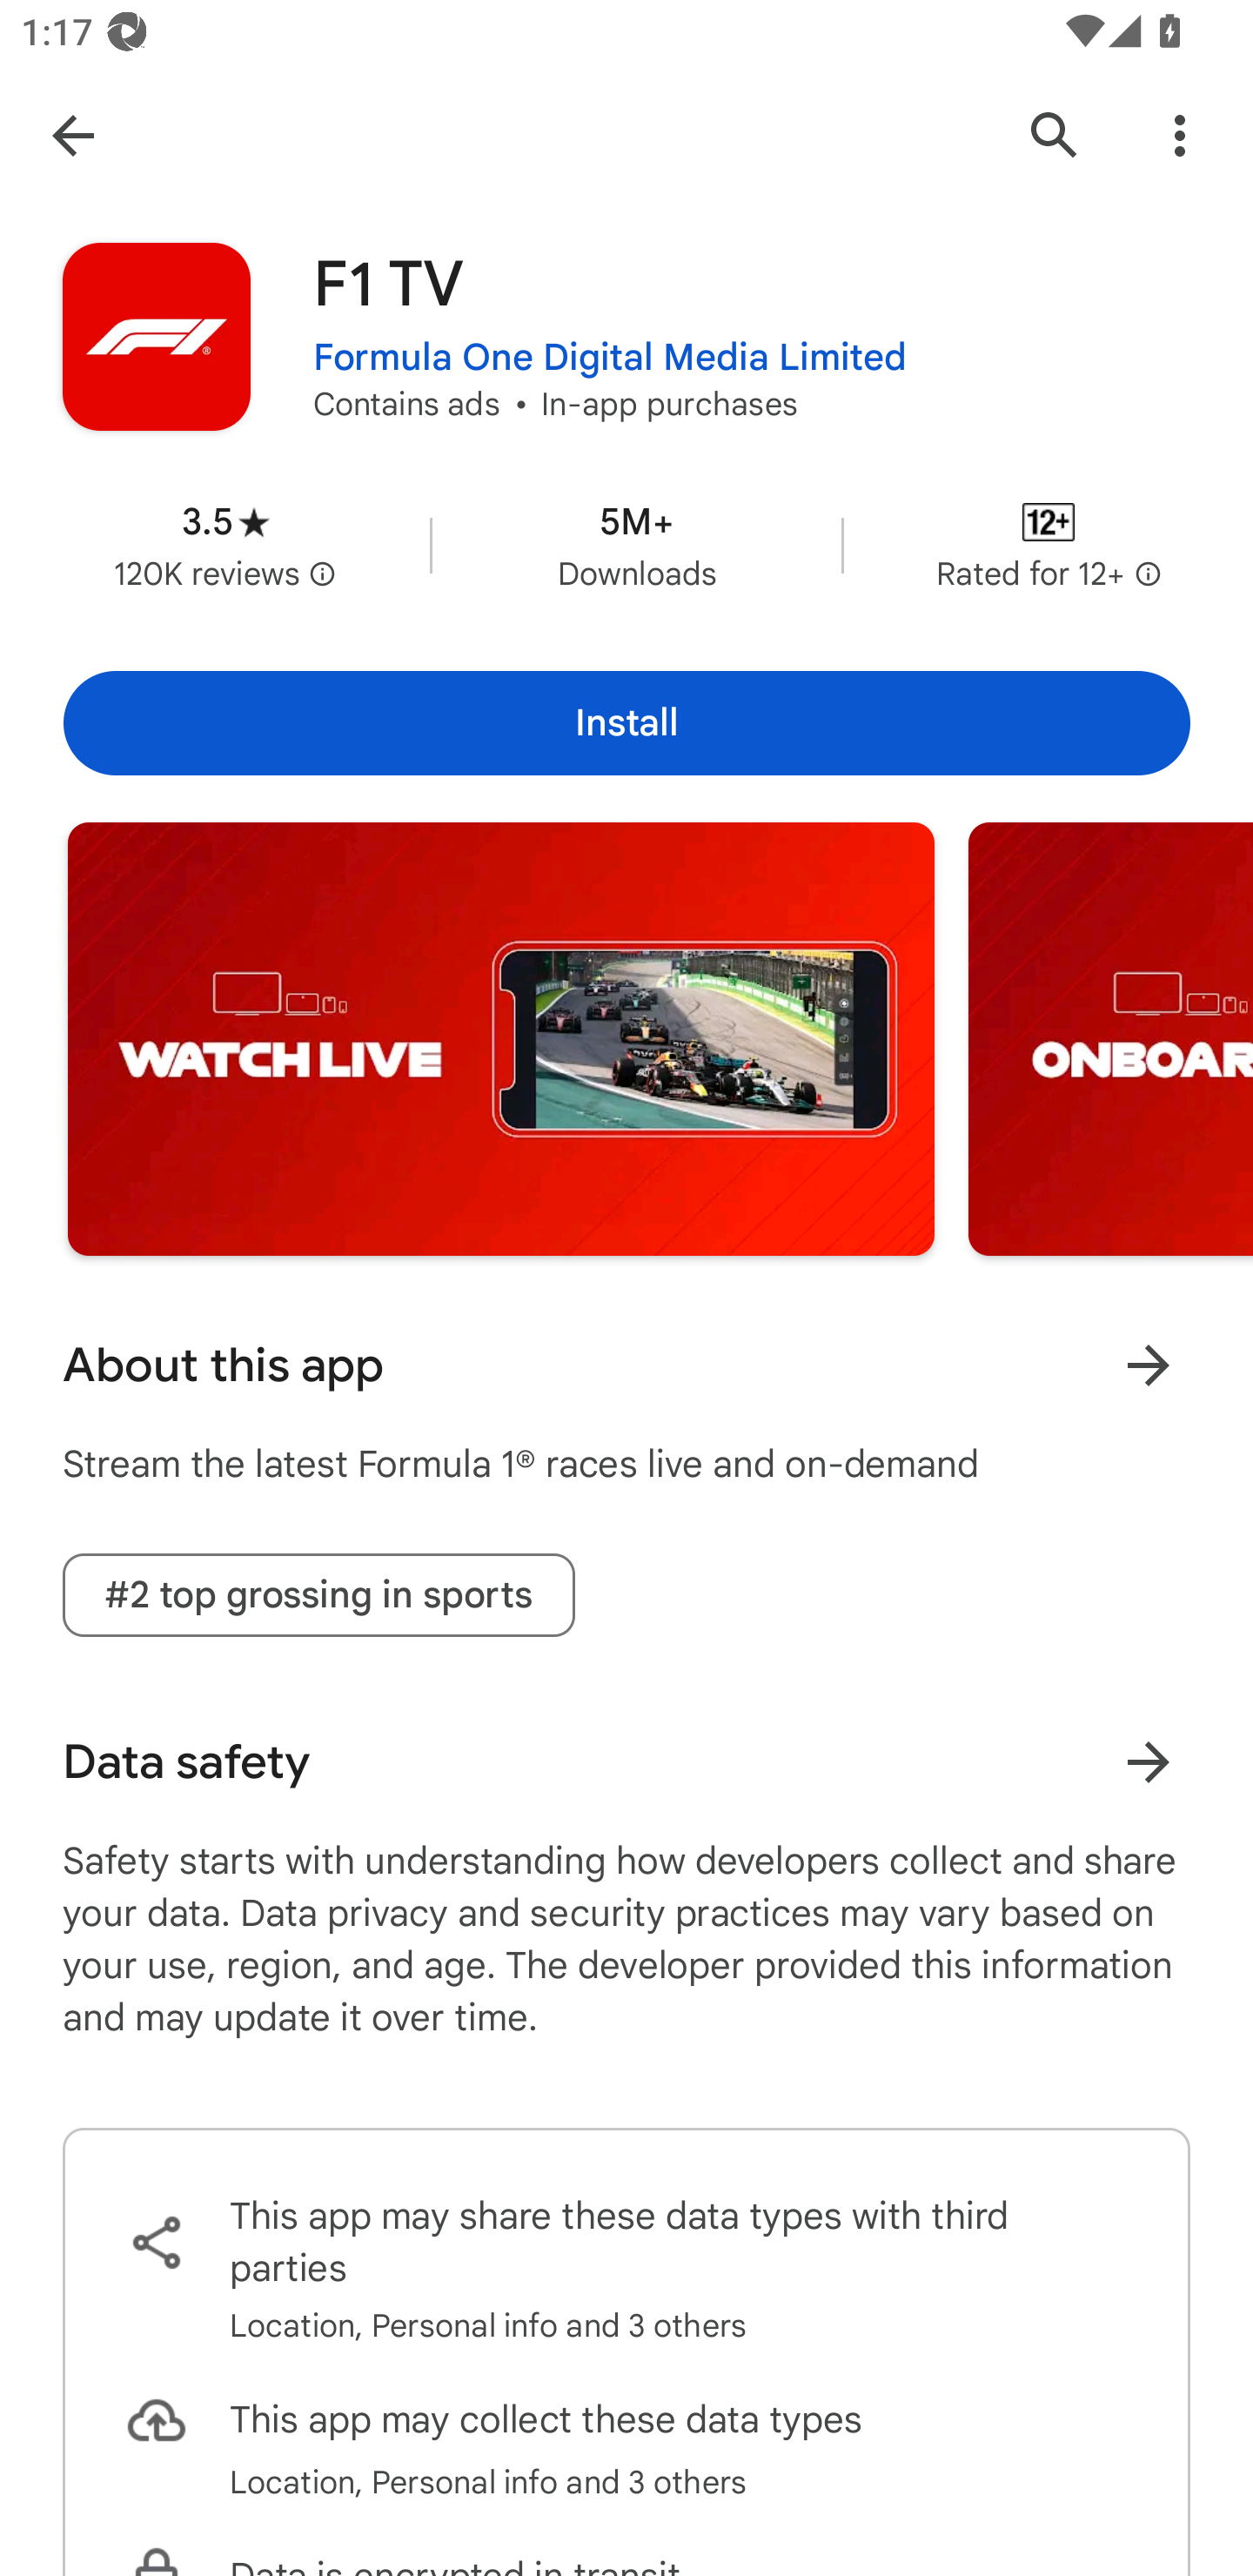 The image size is (1253, 2576). What do you see at coordinates (72, 134) in the screenshot?
I see `Navigate up` at bounding box center [72, 134].